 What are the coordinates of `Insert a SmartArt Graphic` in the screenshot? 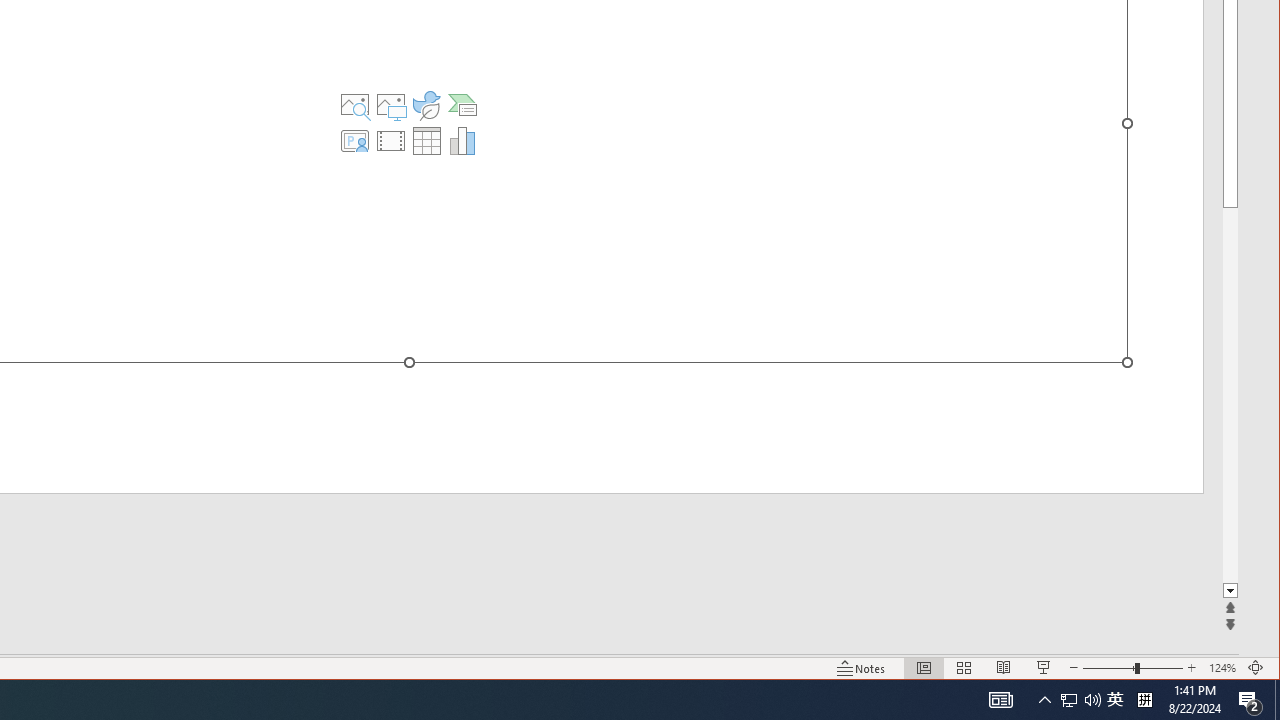 It's located at (462, 104).